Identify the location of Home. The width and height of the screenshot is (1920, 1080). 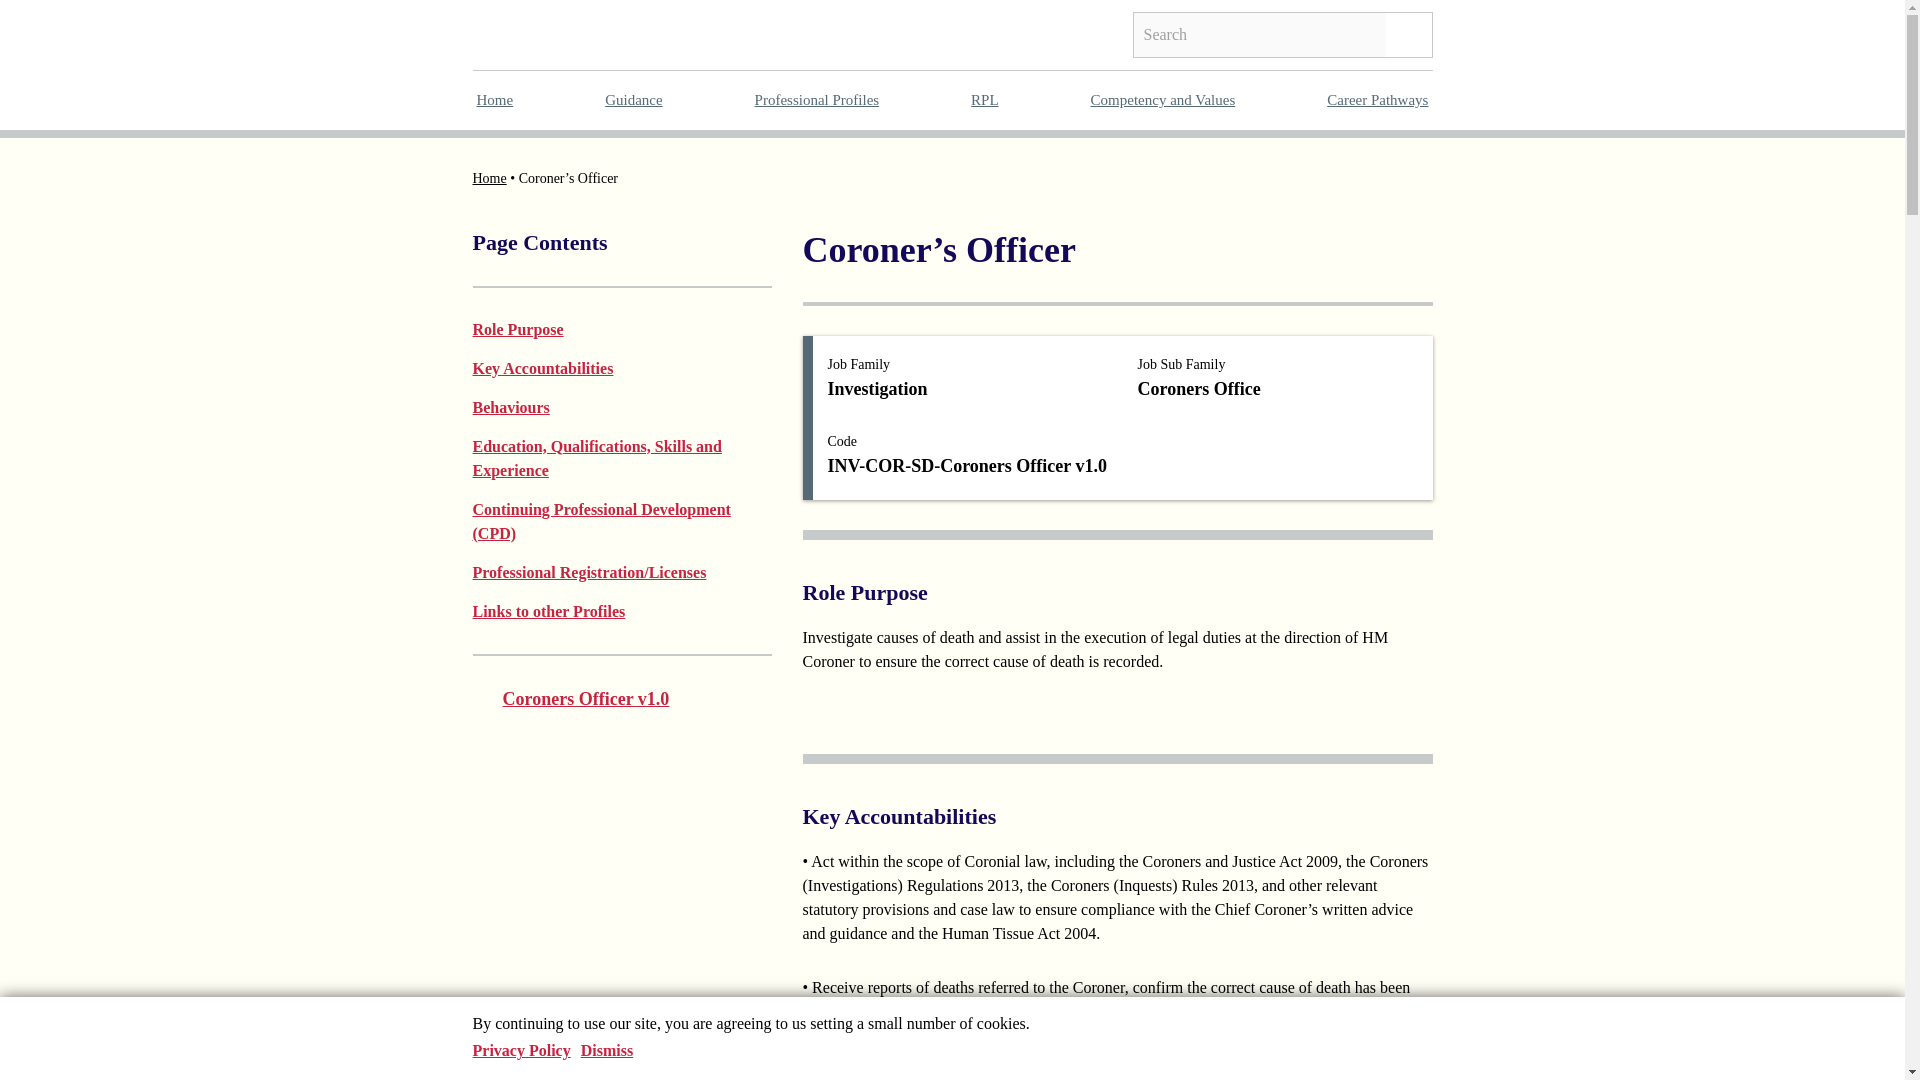
(494, 100).